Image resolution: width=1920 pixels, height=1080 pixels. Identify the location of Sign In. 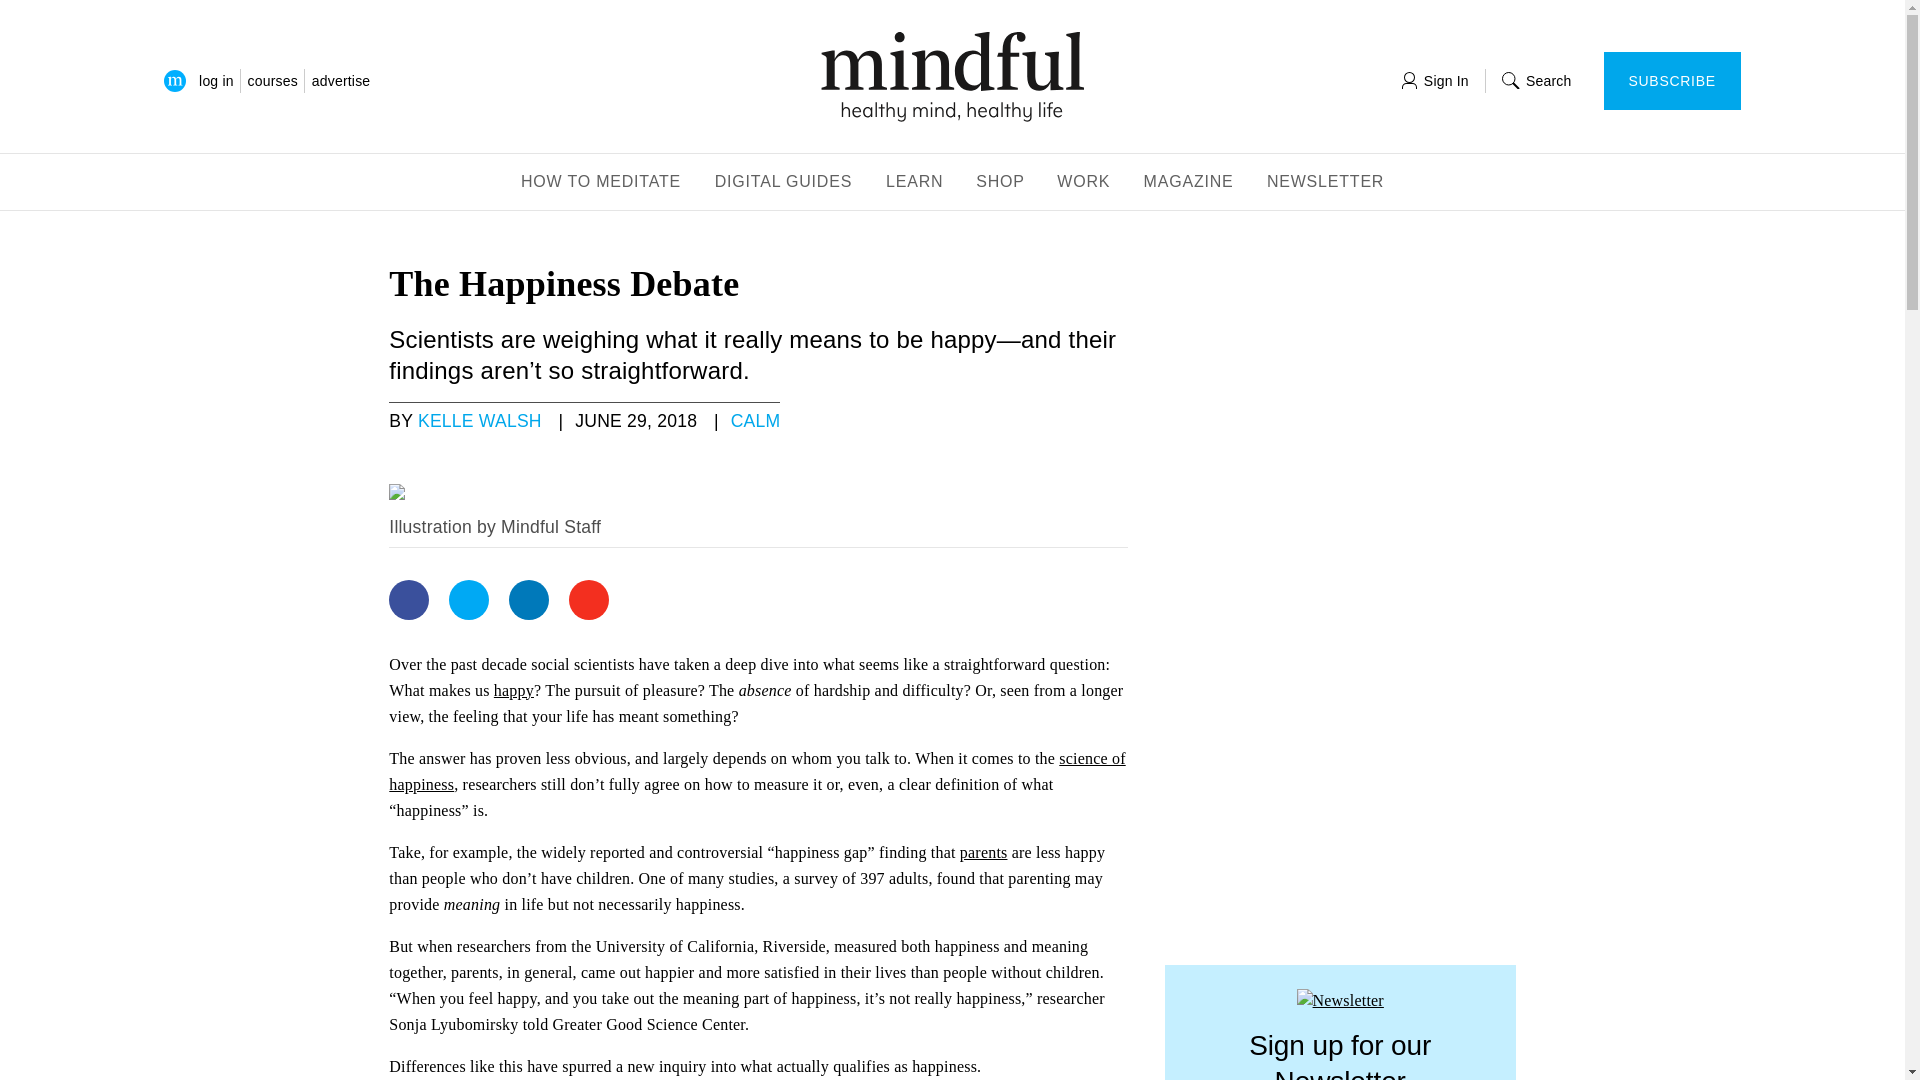
(1434, 80).